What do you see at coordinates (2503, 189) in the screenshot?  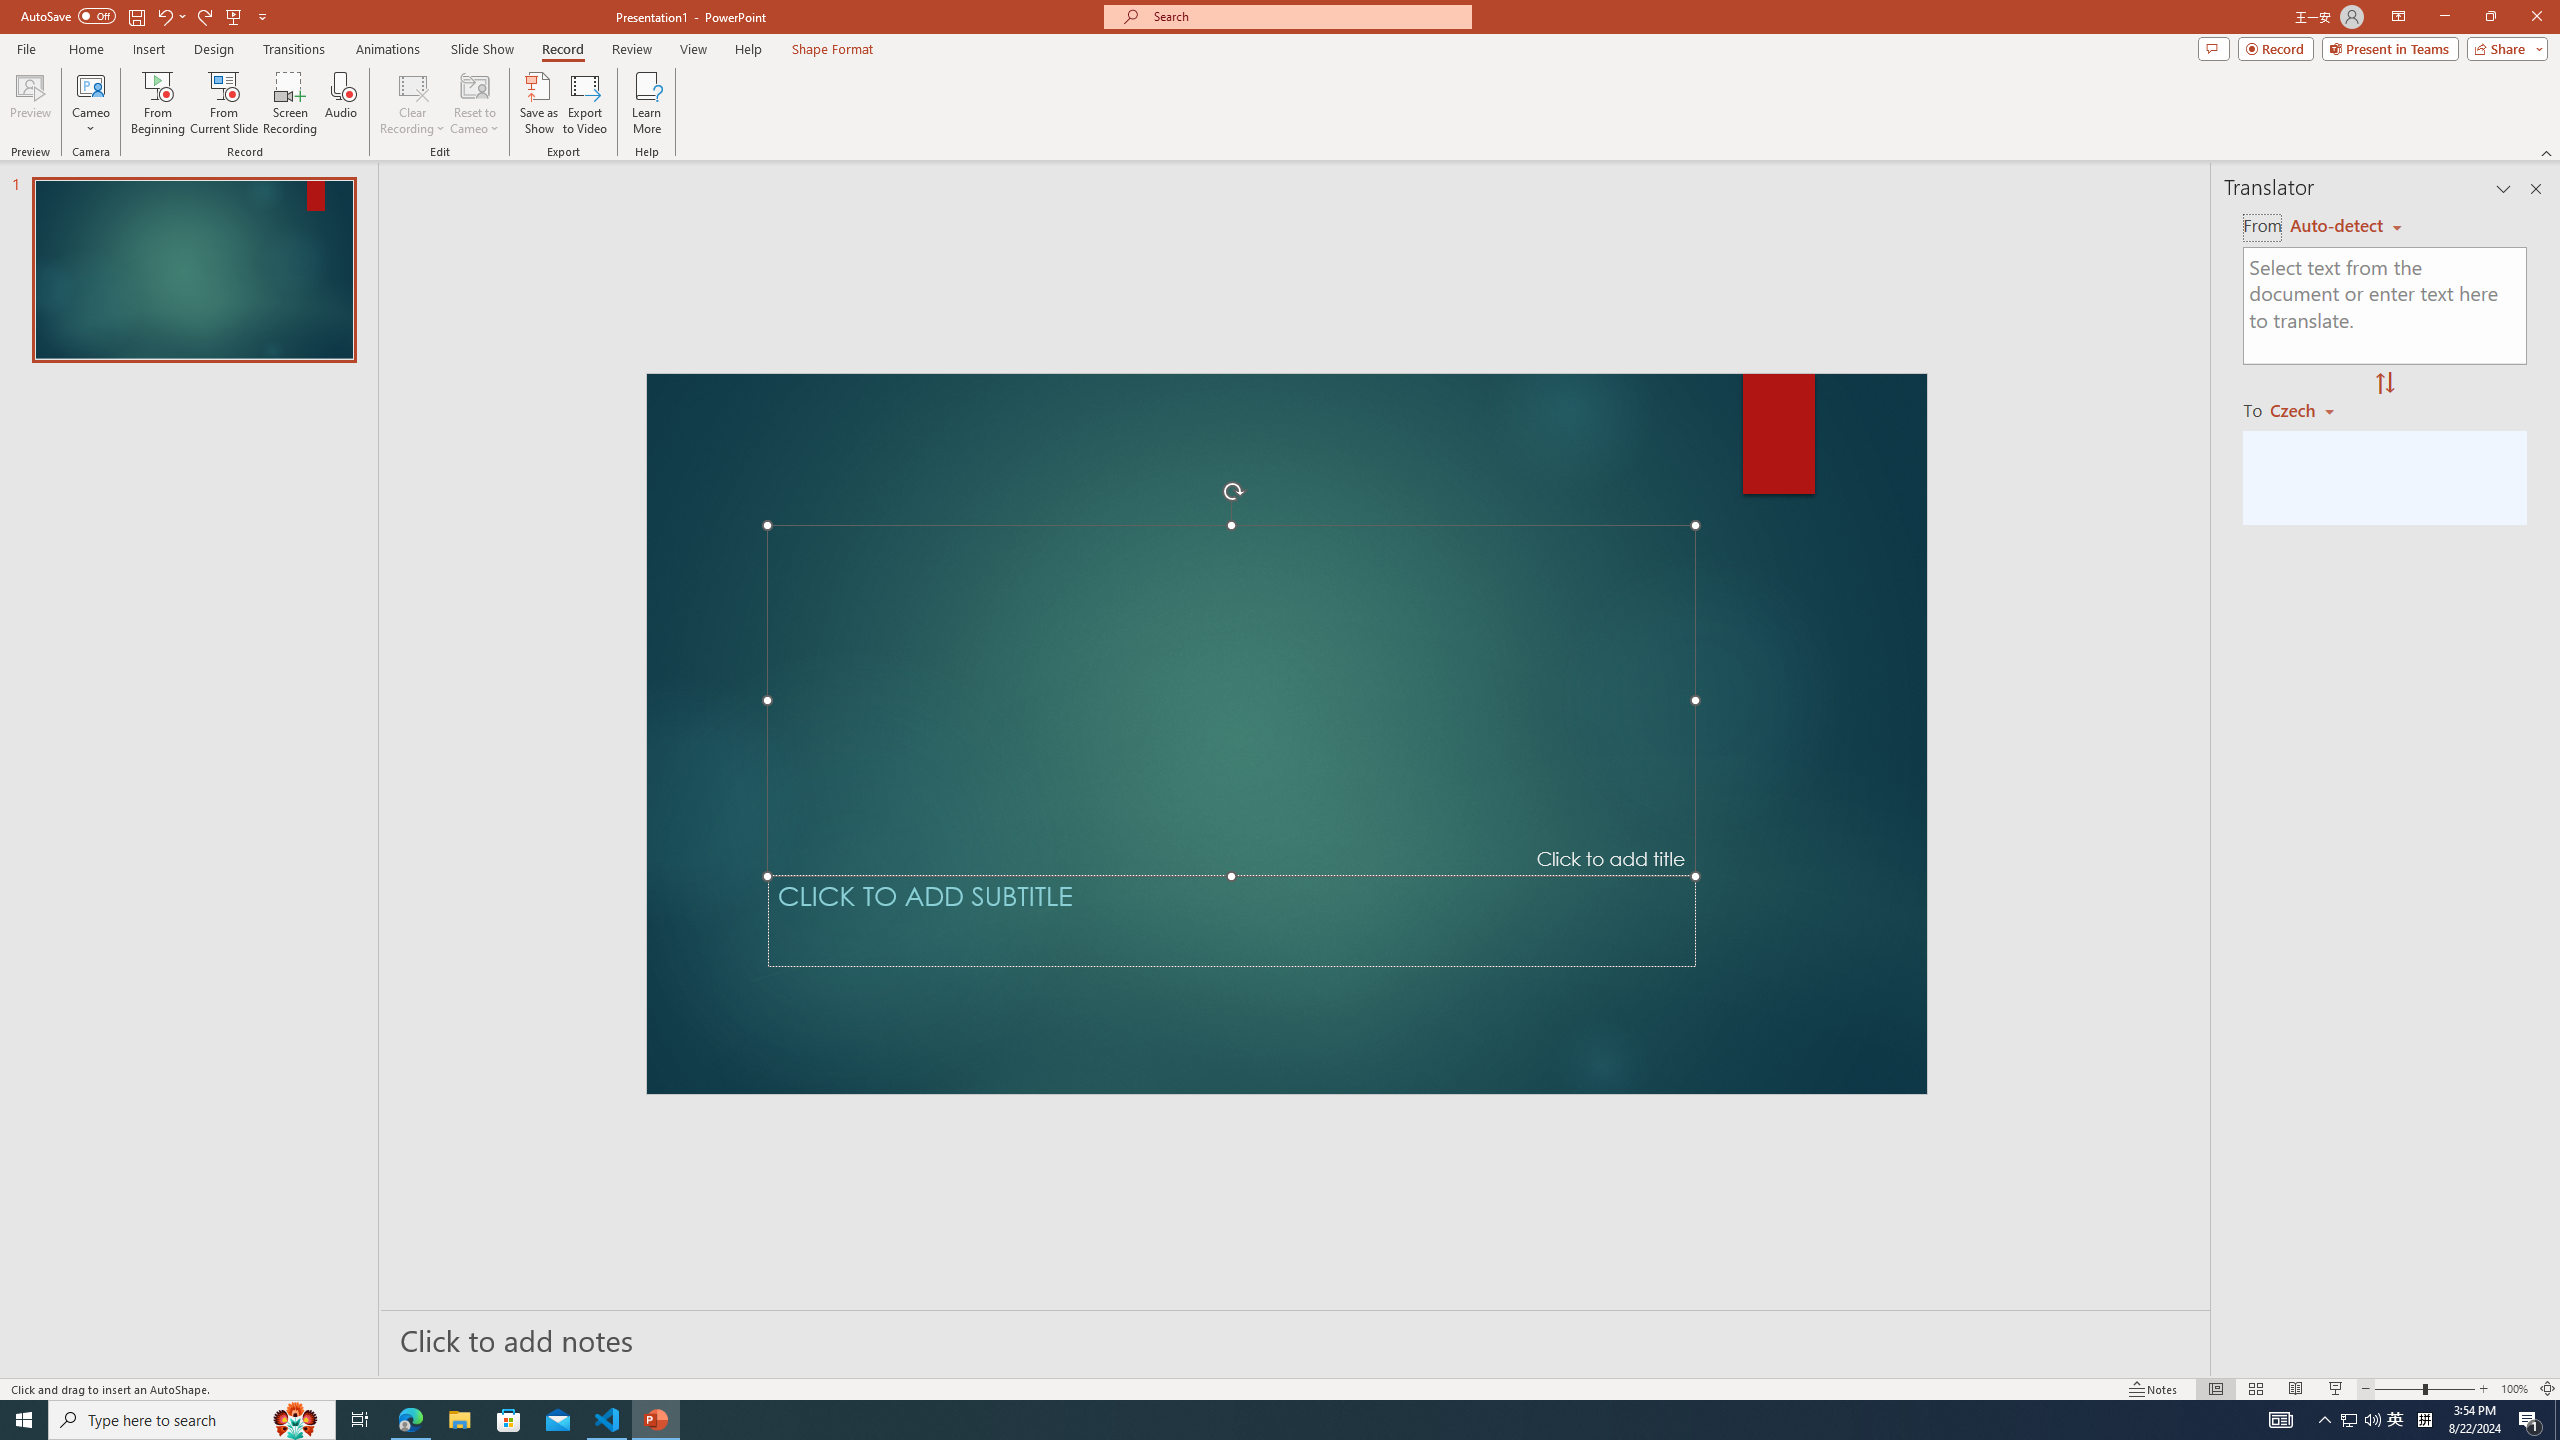 I see `Task Pane Options` at bounding box center [2503, 189].